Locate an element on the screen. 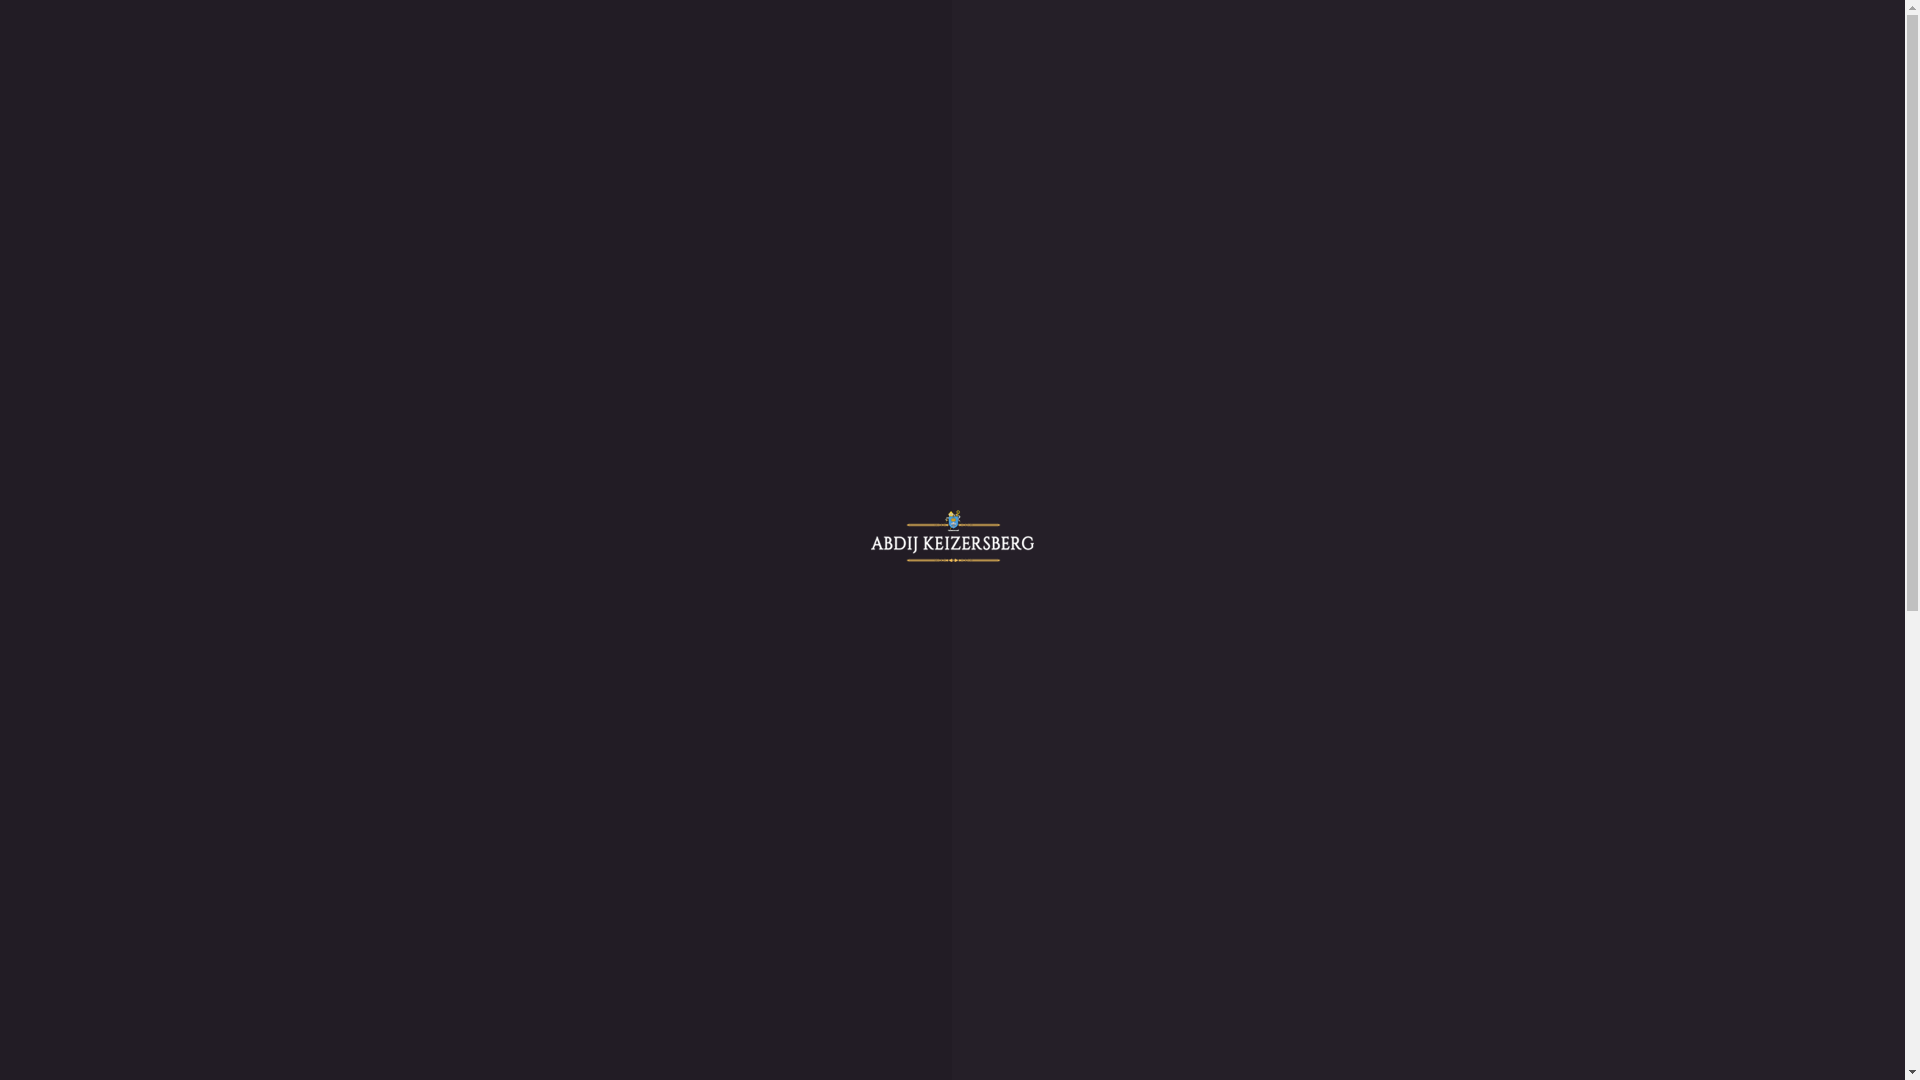 This screenshot has height=1080, width=1920. Labora is located at coordinates (70, 258).